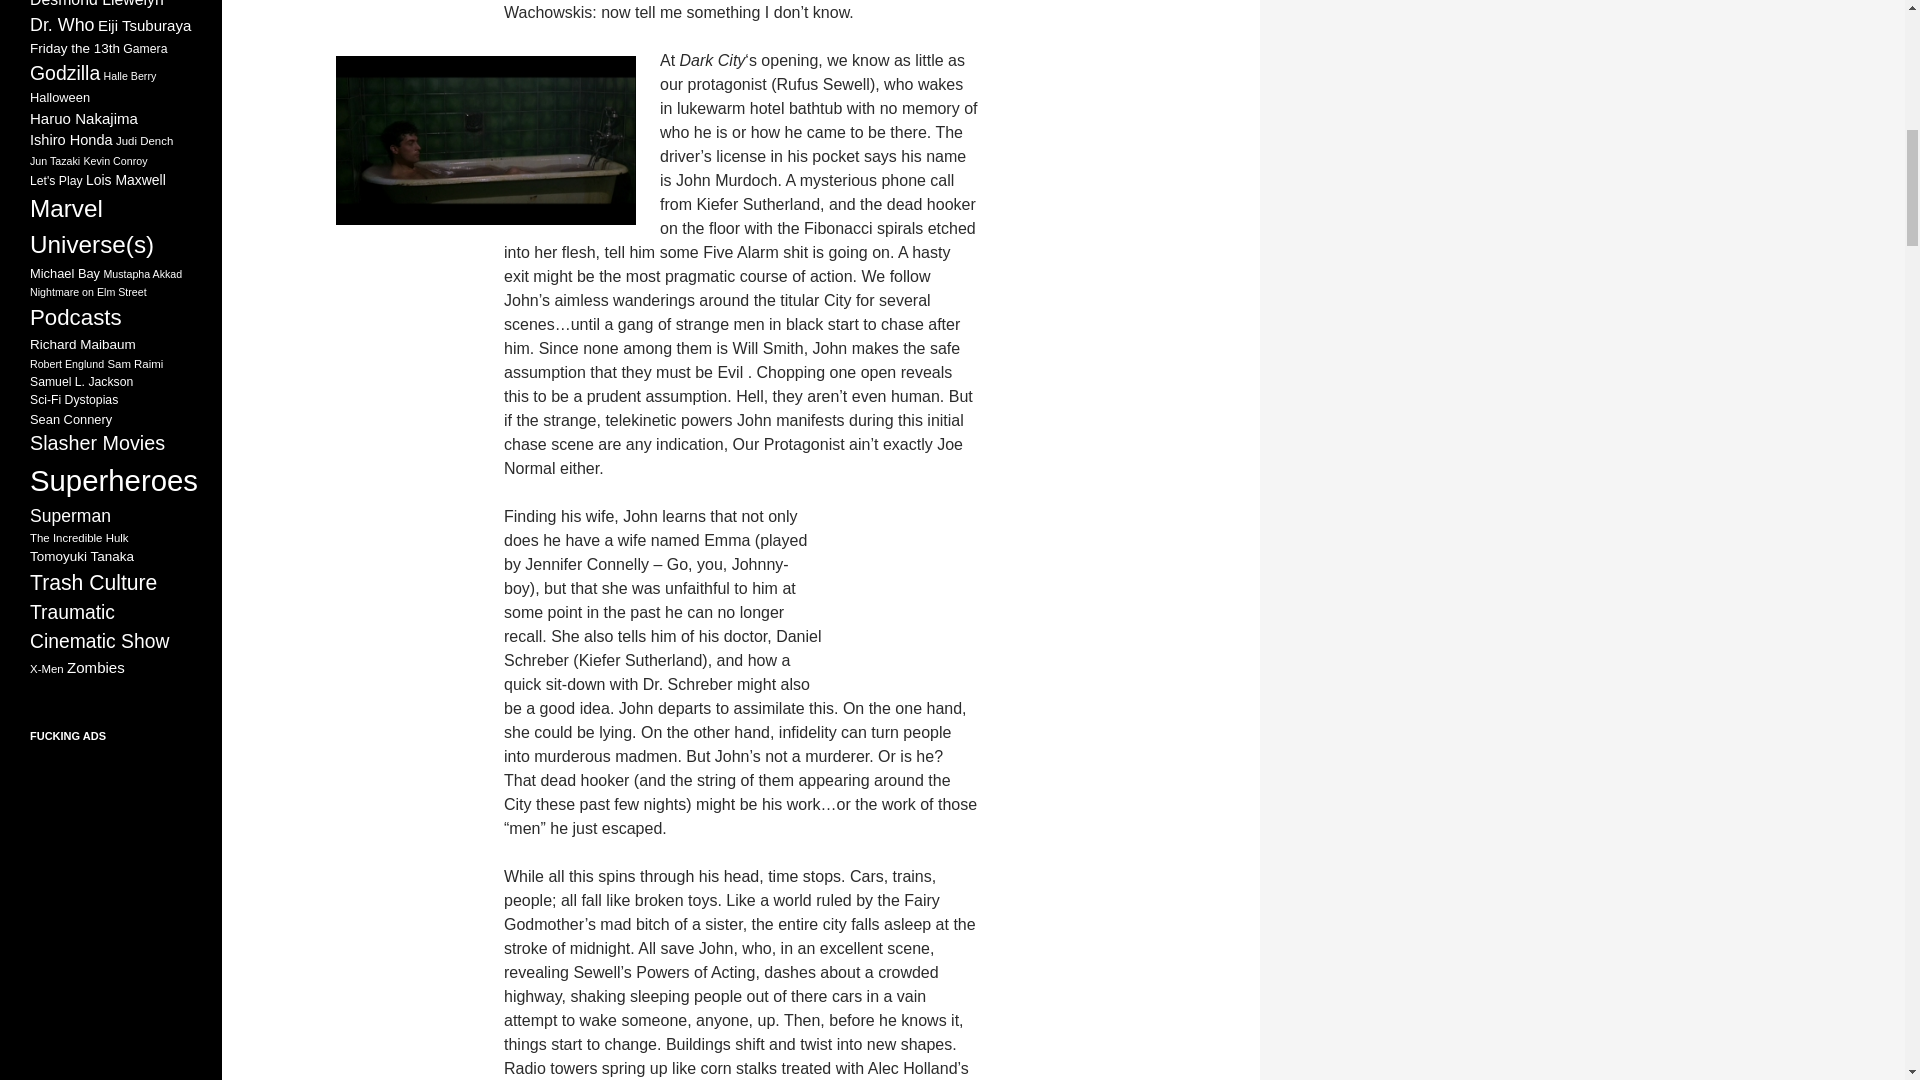  What do you see at coordinates (486, 140) in the screenshot?
I see `Another Tuesday morning at my house...` at bounding box center [486, 140].